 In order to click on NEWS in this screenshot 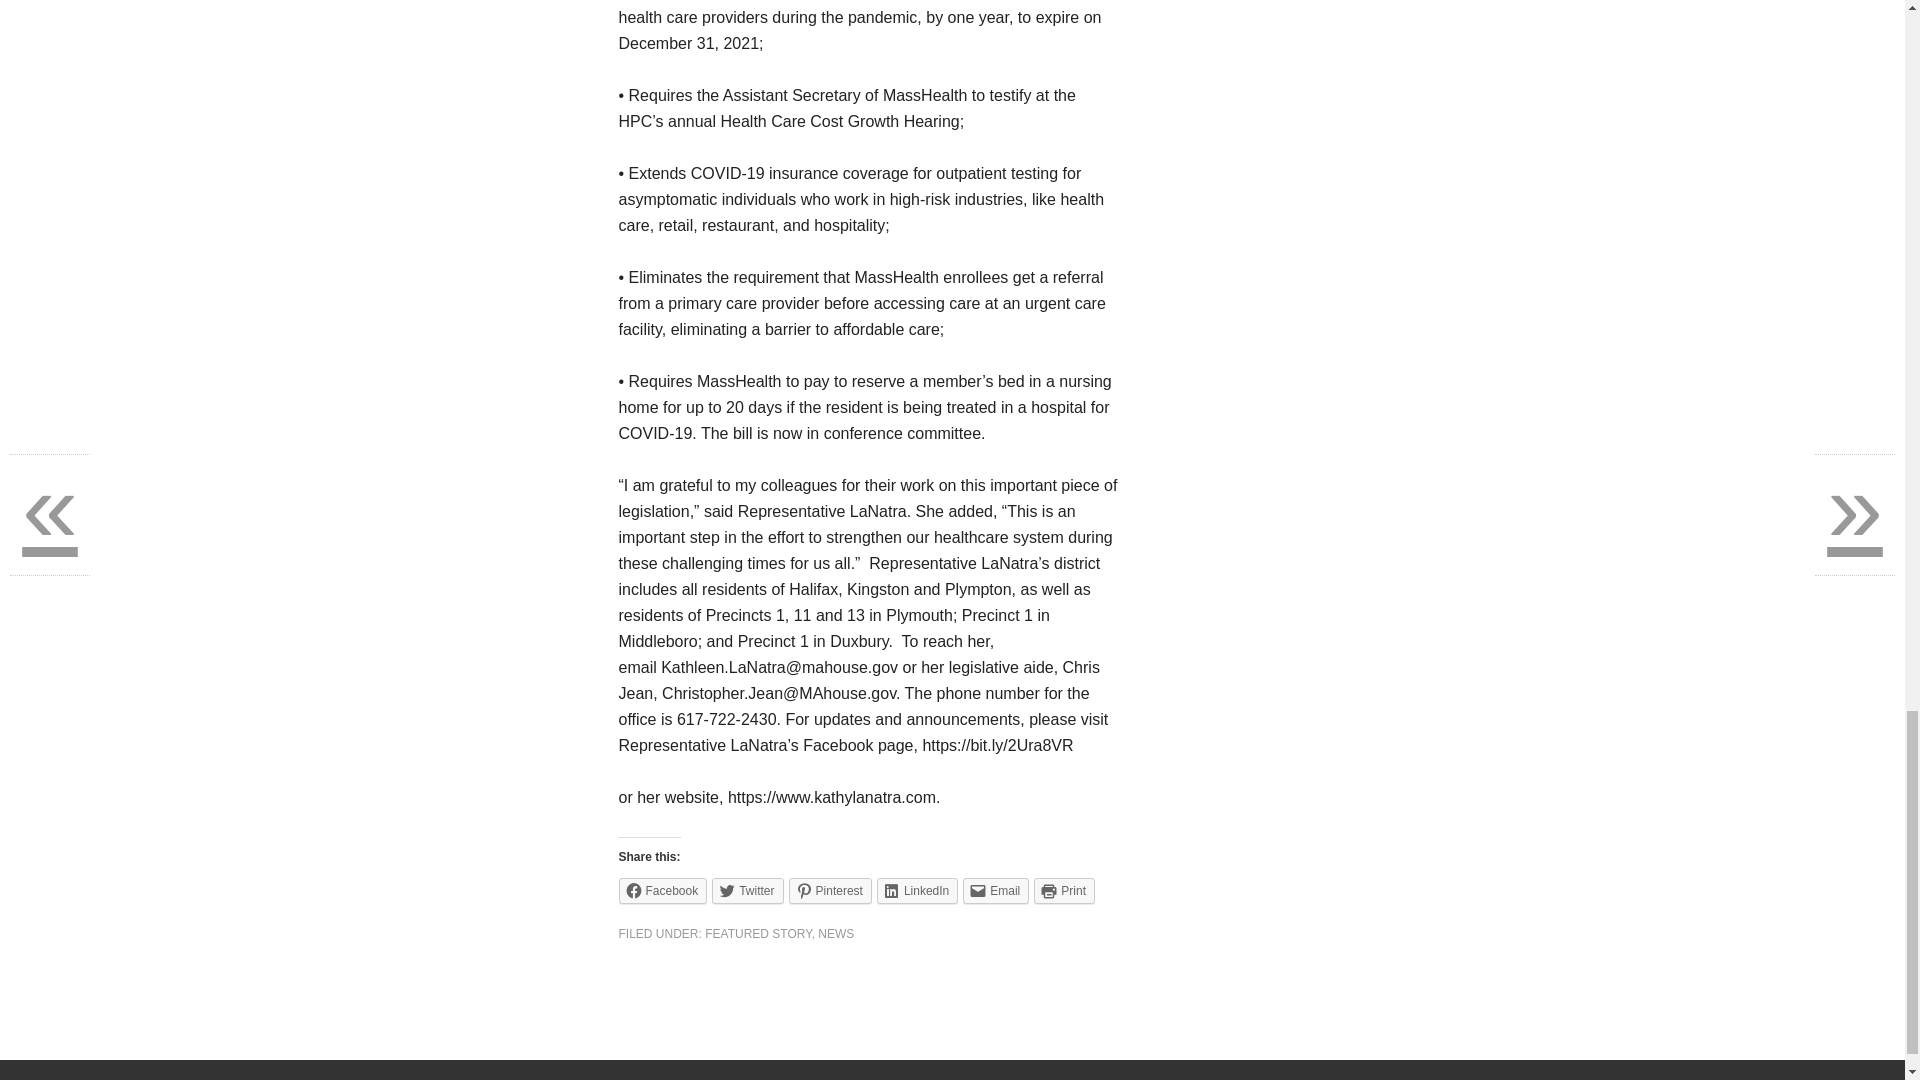, I will do `click(836, 933)`.